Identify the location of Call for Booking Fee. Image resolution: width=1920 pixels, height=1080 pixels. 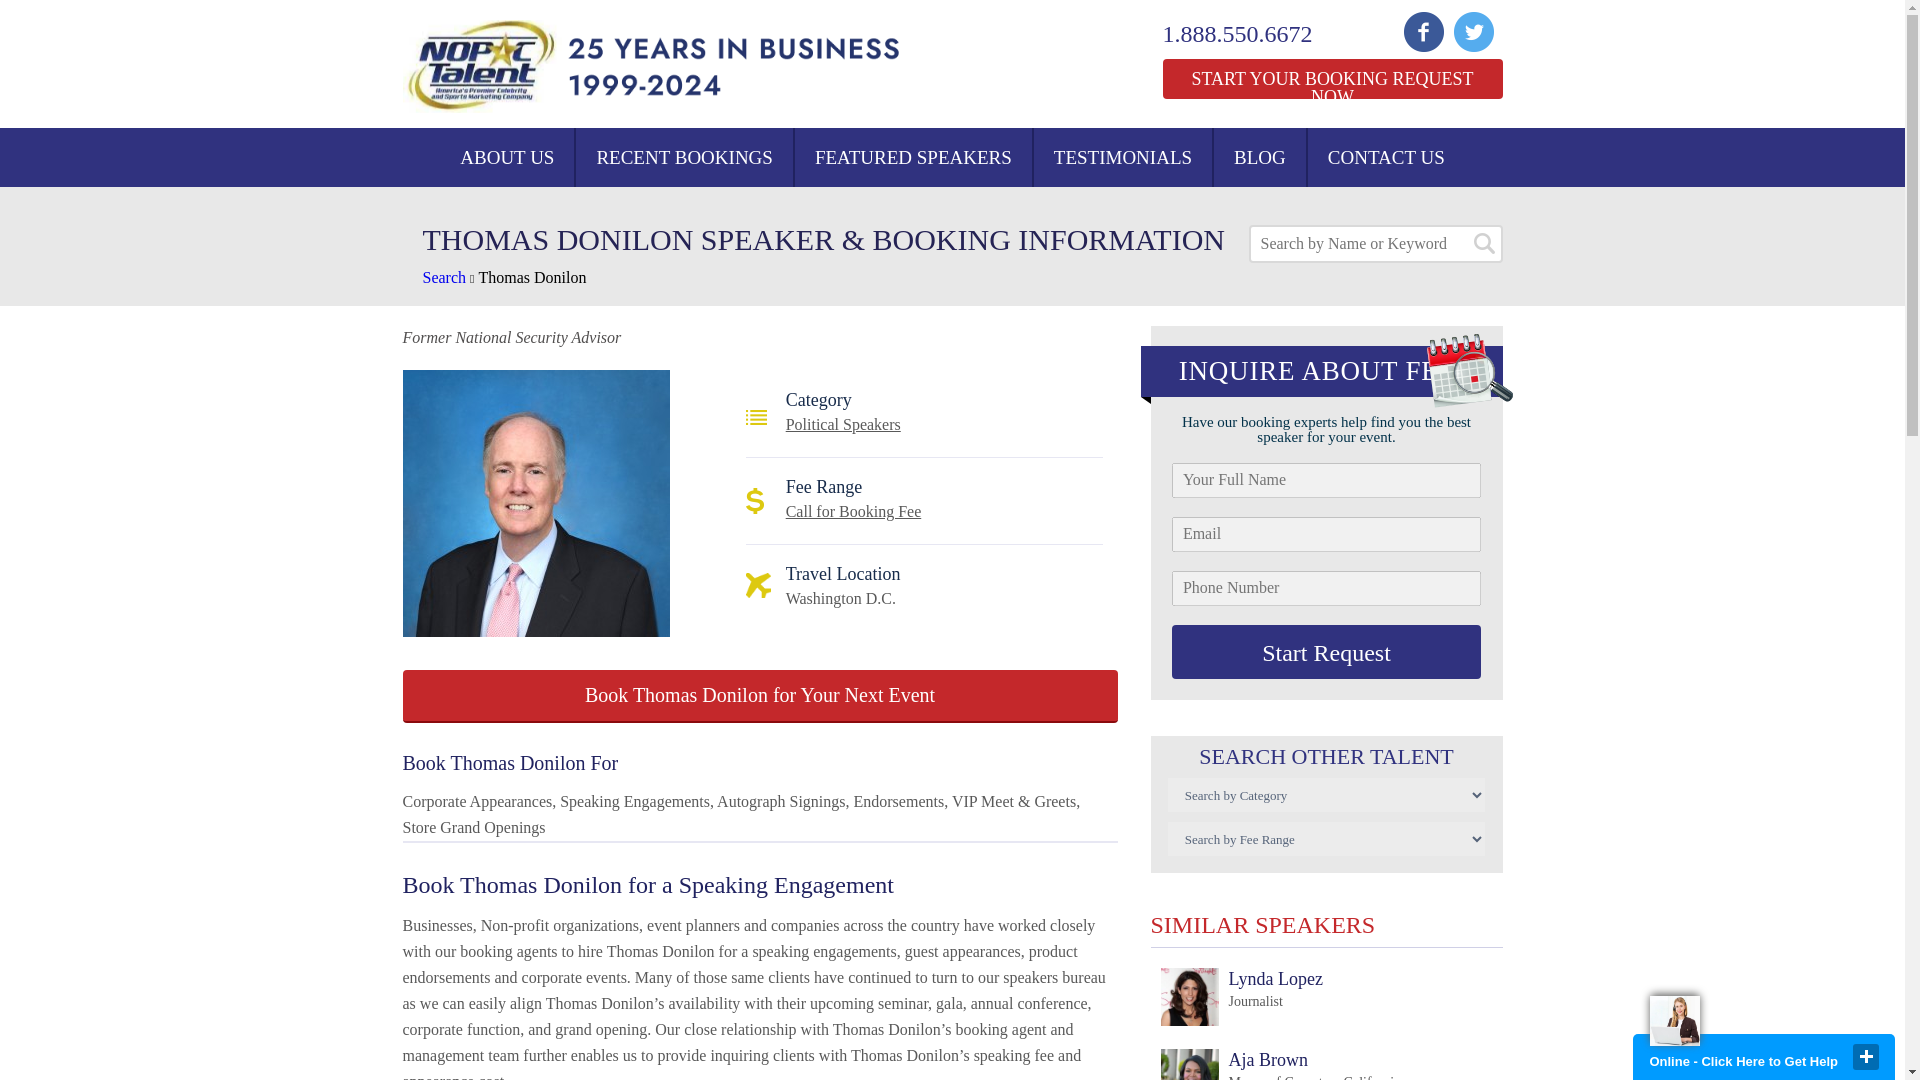
(853, 511).